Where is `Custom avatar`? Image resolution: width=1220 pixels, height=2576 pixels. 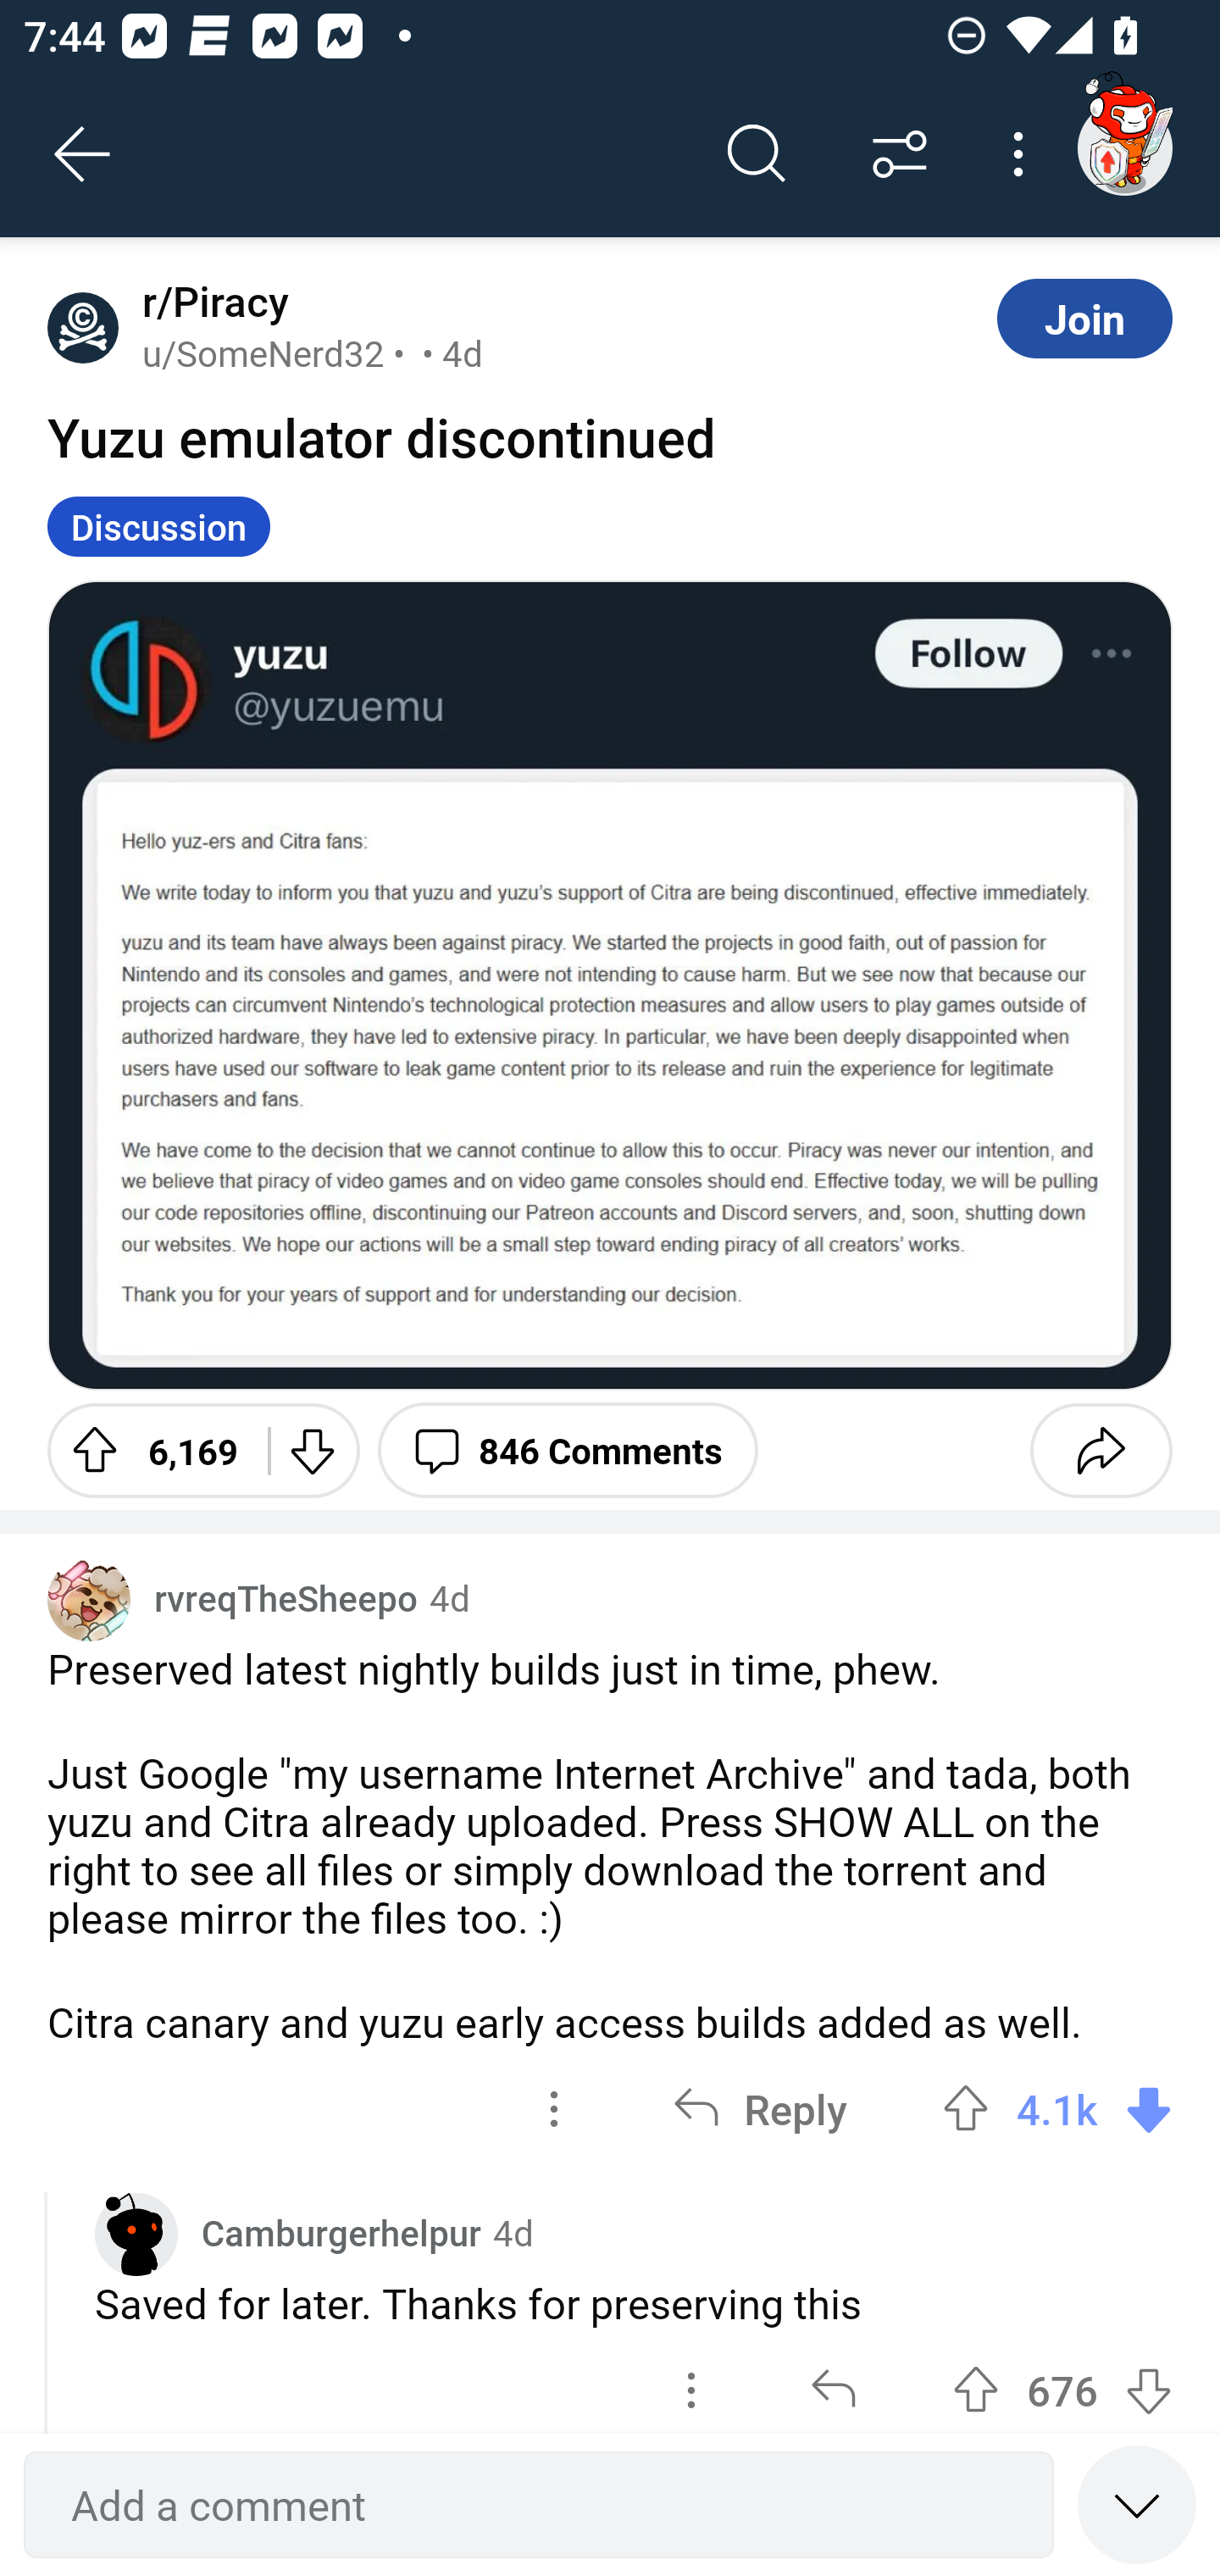
Custom avatar is located at coordinates (136, 2234).